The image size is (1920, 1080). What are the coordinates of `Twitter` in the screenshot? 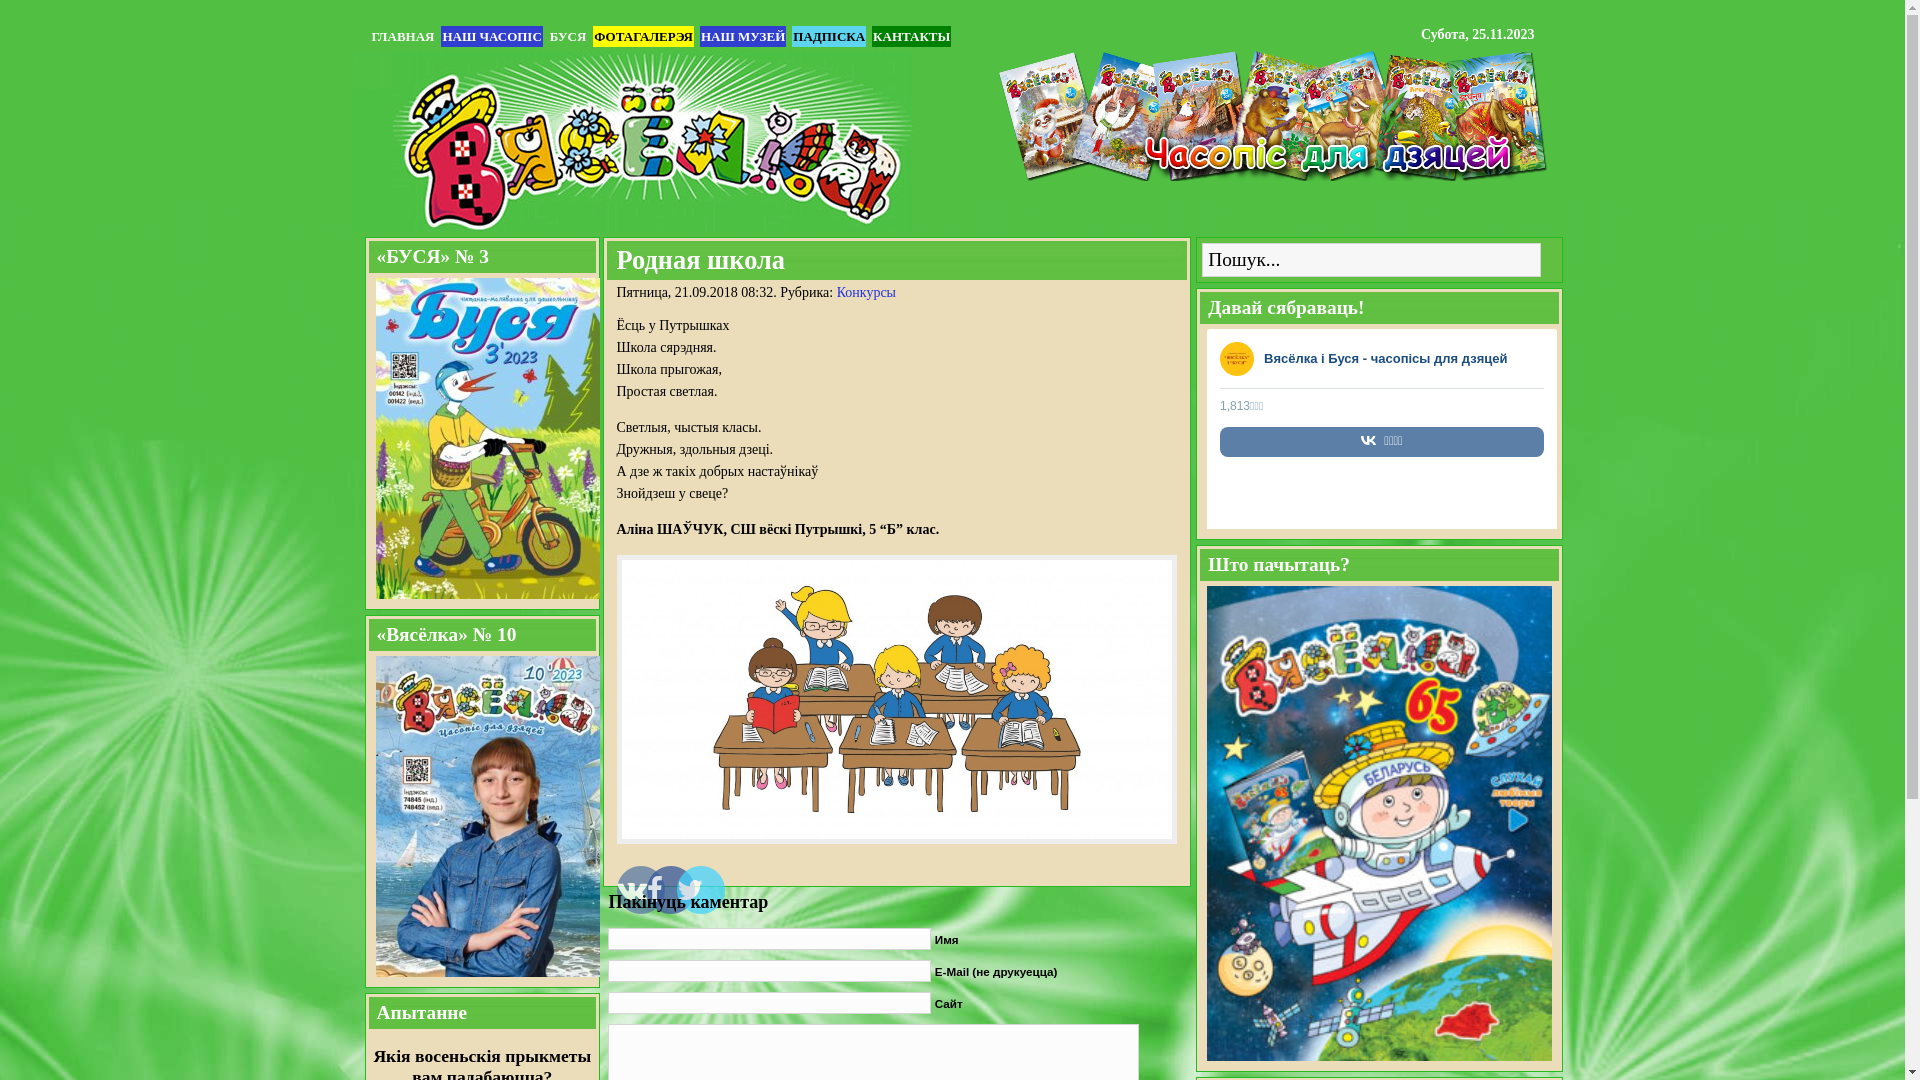 It's located at (681, 863).